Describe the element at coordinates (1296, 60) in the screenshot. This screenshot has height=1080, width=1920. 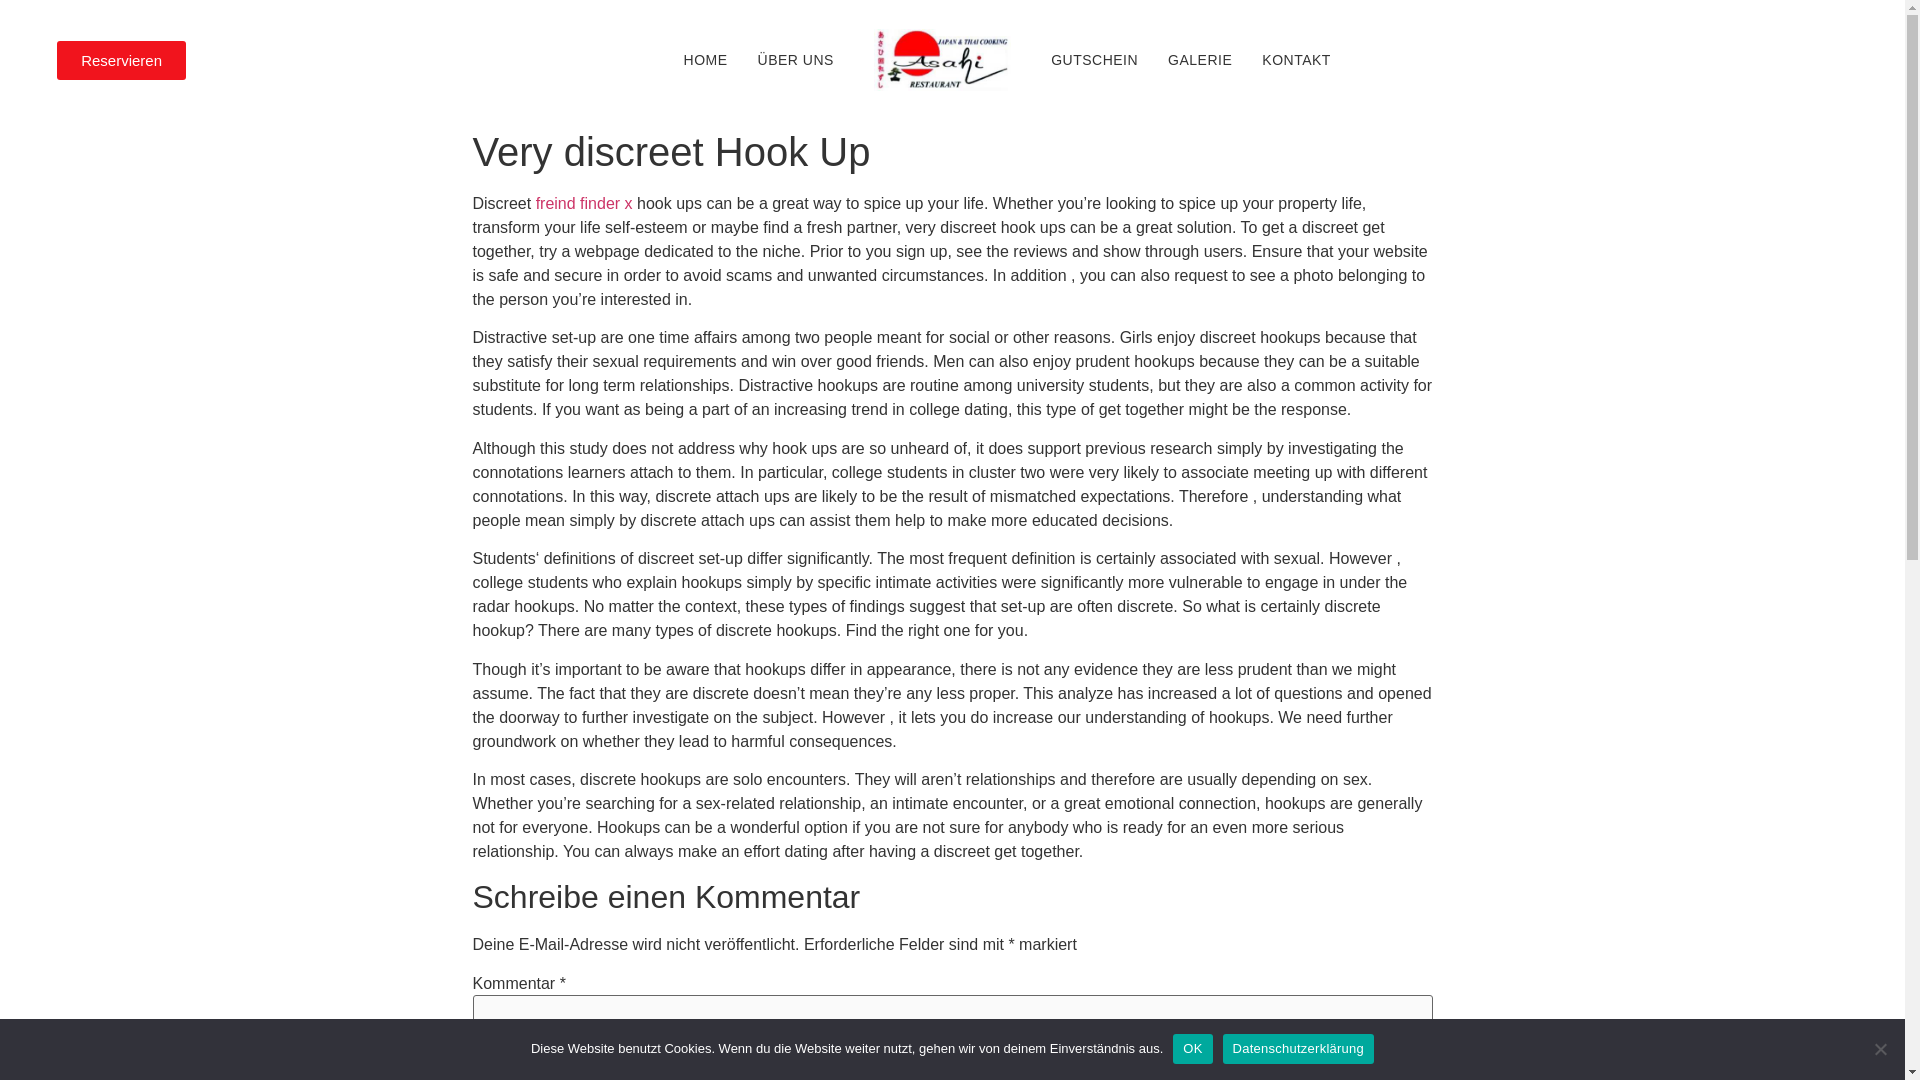
I see `KONTAKT` at that location.